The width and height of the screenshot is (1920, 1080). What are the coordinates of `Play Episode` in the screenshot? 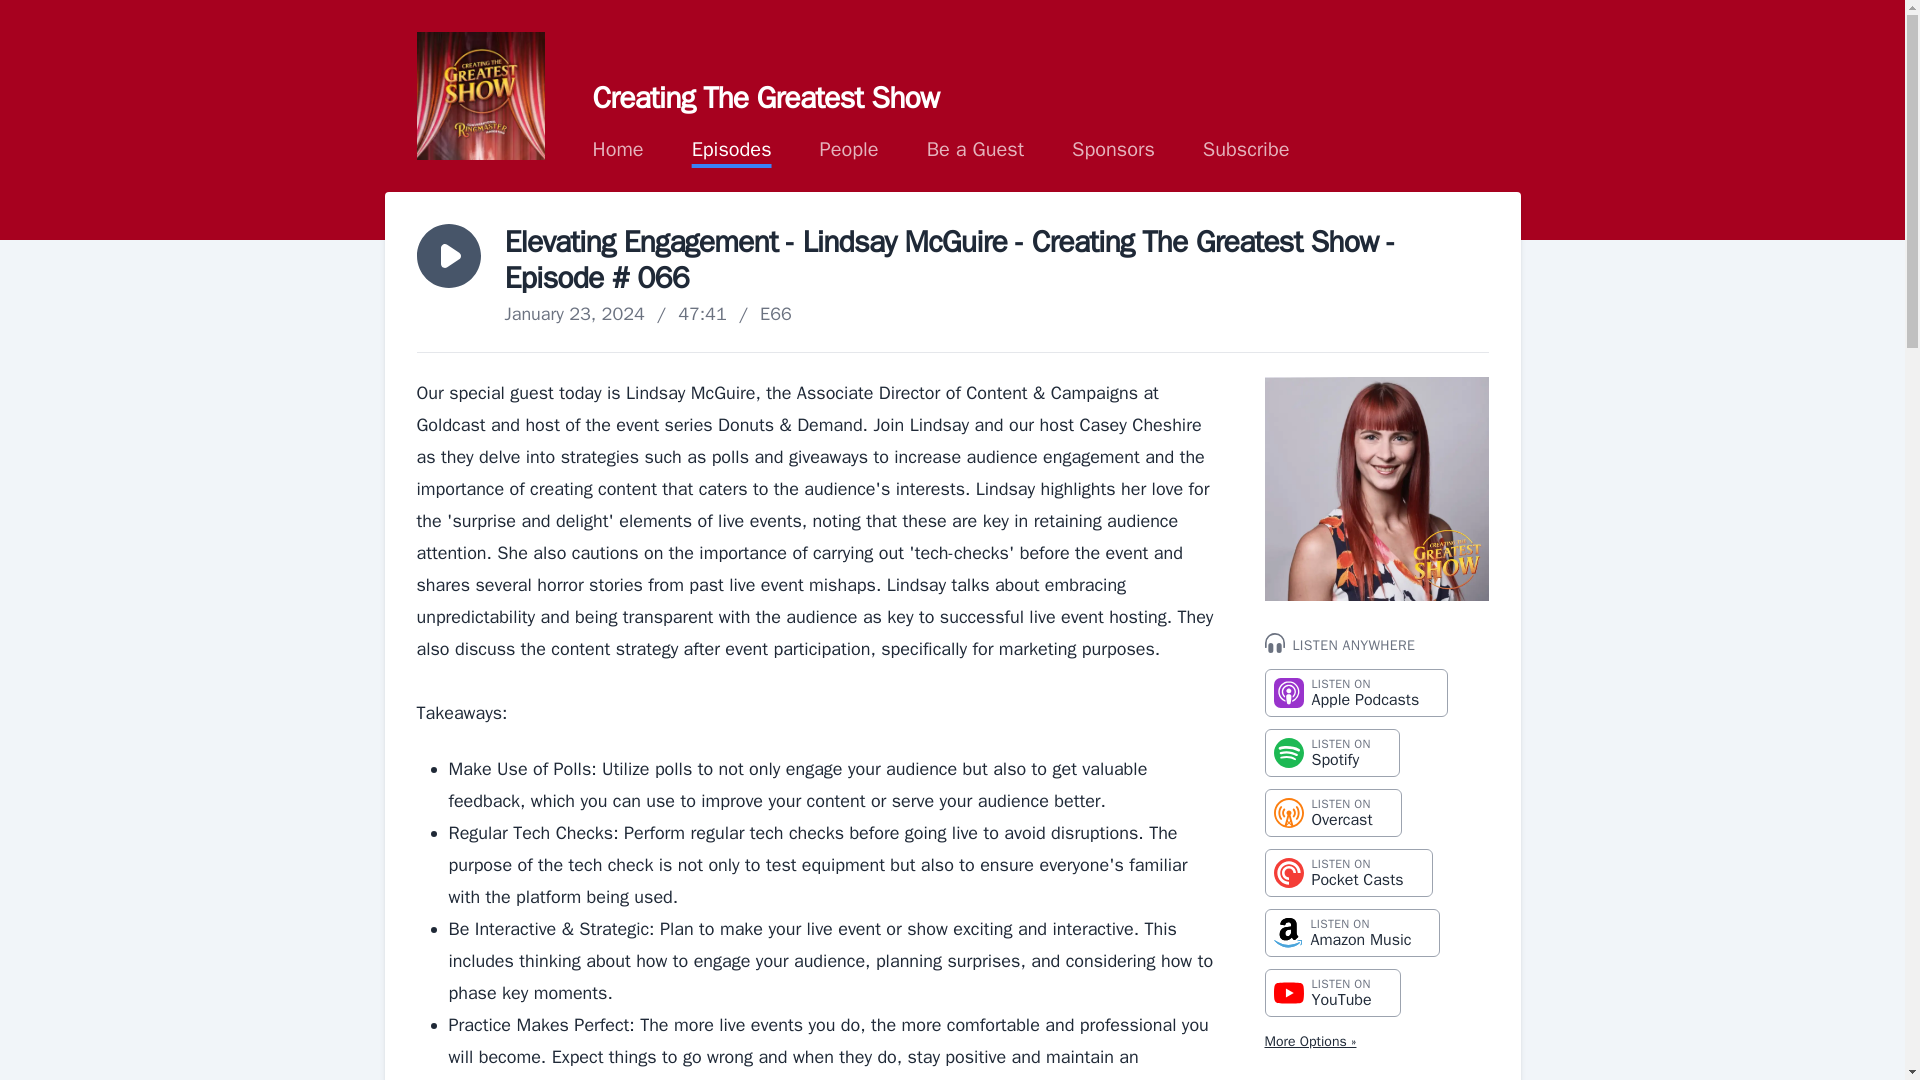 It's located at (448, 256).